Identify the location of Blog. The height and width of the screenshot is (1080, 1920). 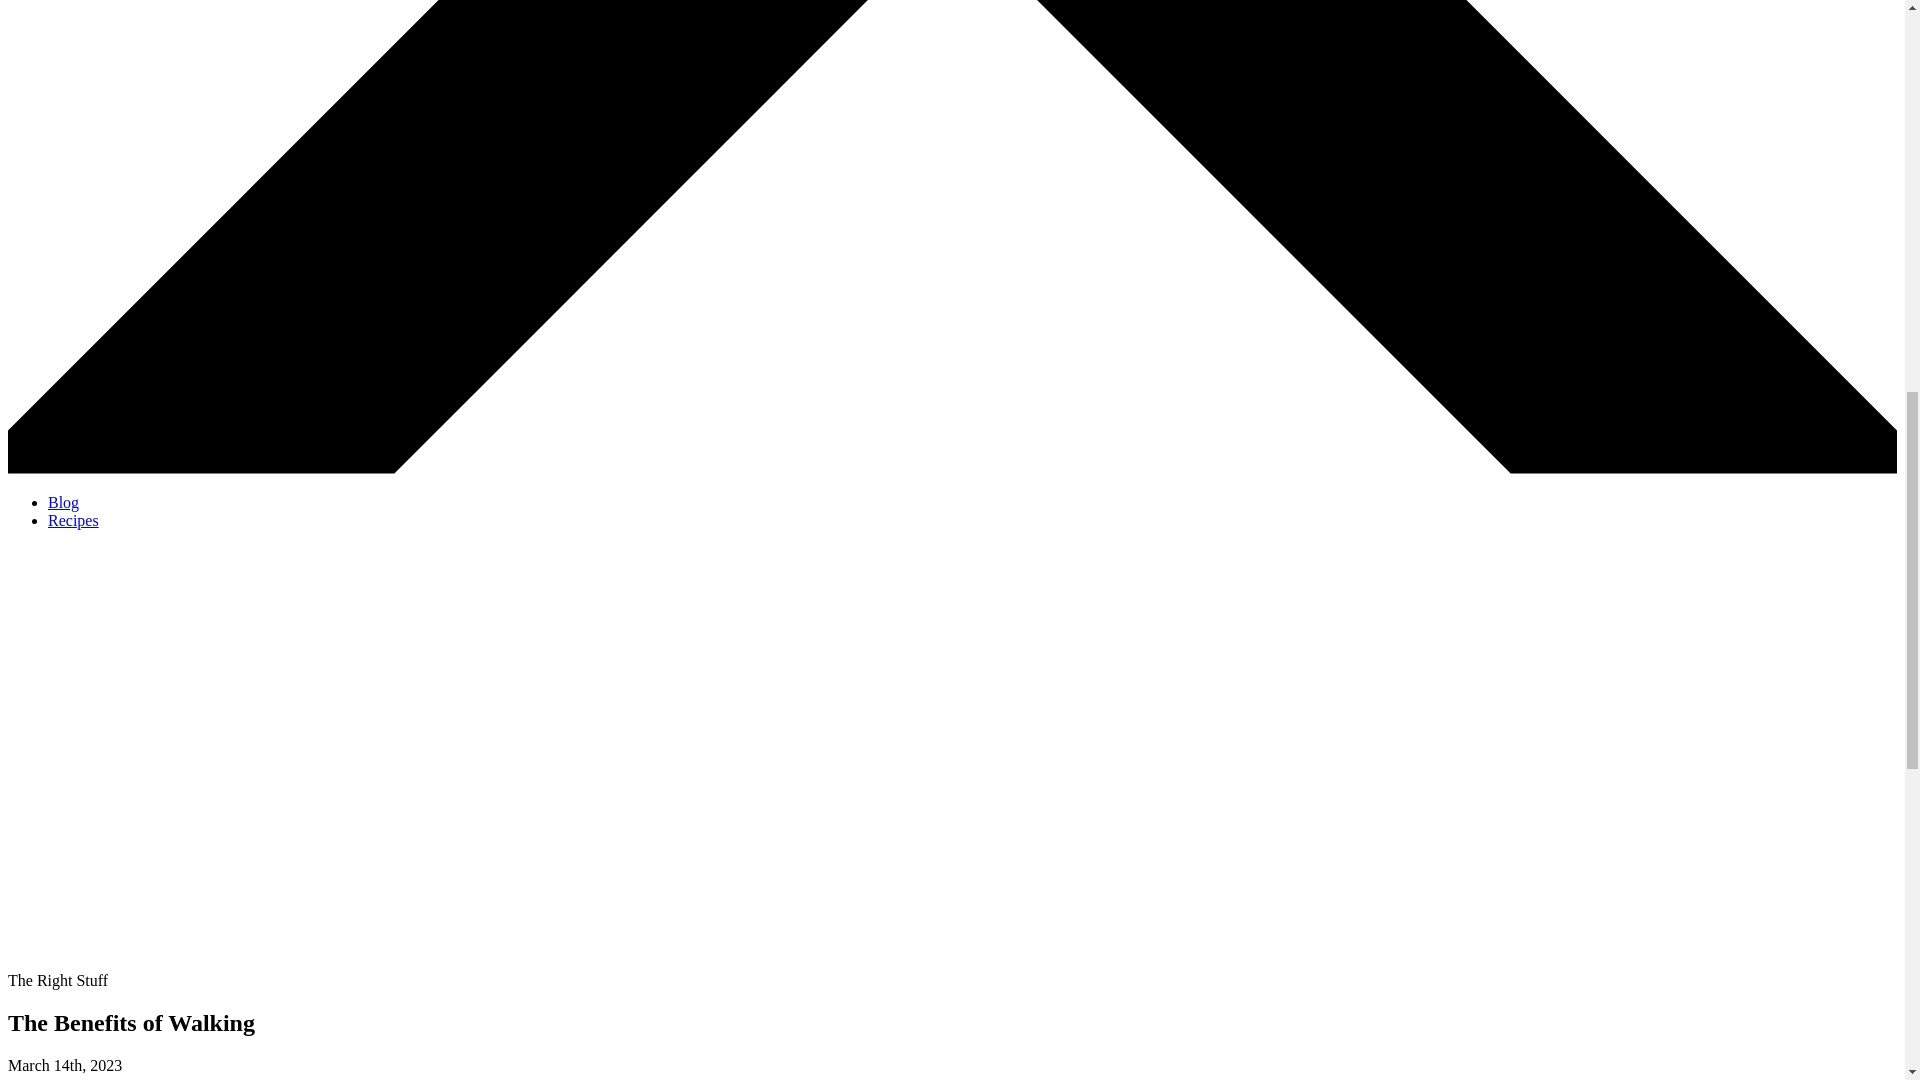
(63, 502).